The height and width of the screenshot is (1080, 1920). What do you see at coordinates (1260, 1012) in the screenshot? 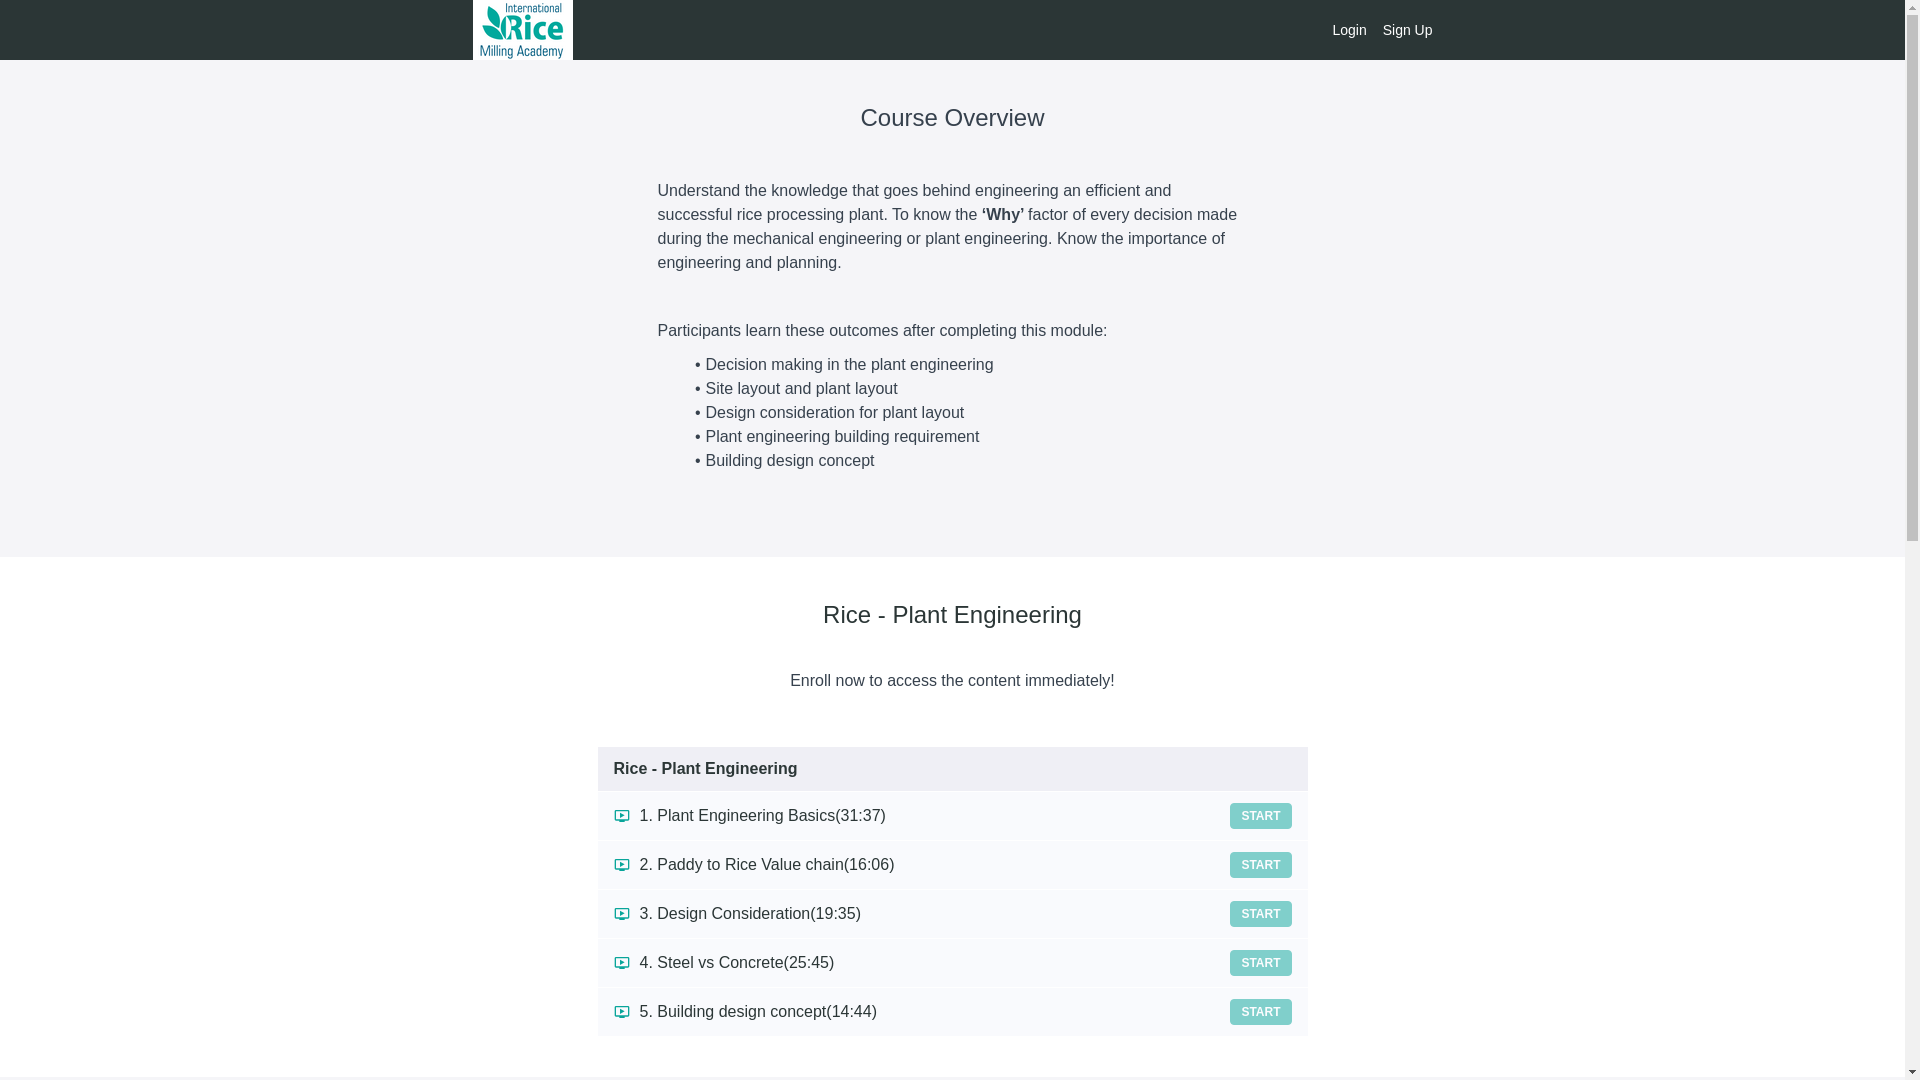
I see `START` at bounding box center [1260, 1012].